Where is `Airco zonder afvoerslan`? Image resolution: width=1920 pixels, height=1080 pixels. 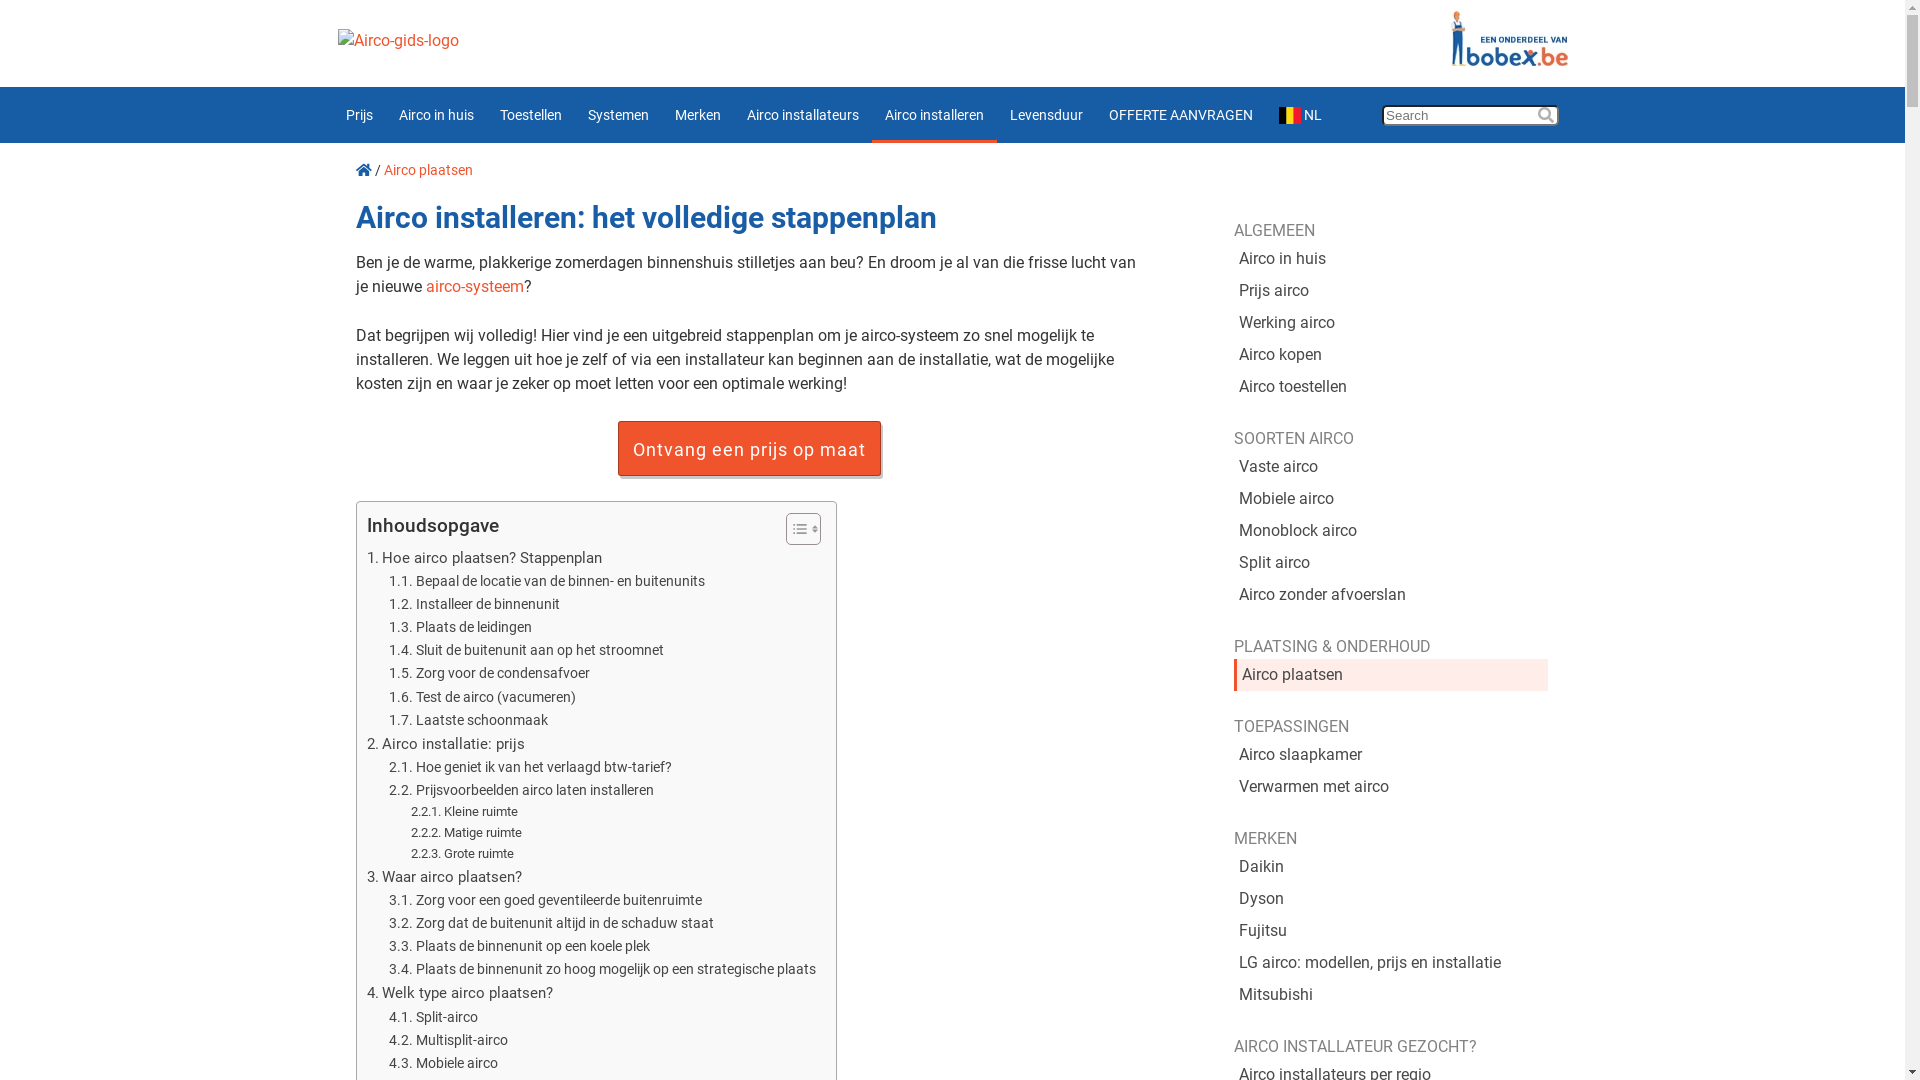 Airco zonder afvoerslan is located at coordinates (1391, 595).